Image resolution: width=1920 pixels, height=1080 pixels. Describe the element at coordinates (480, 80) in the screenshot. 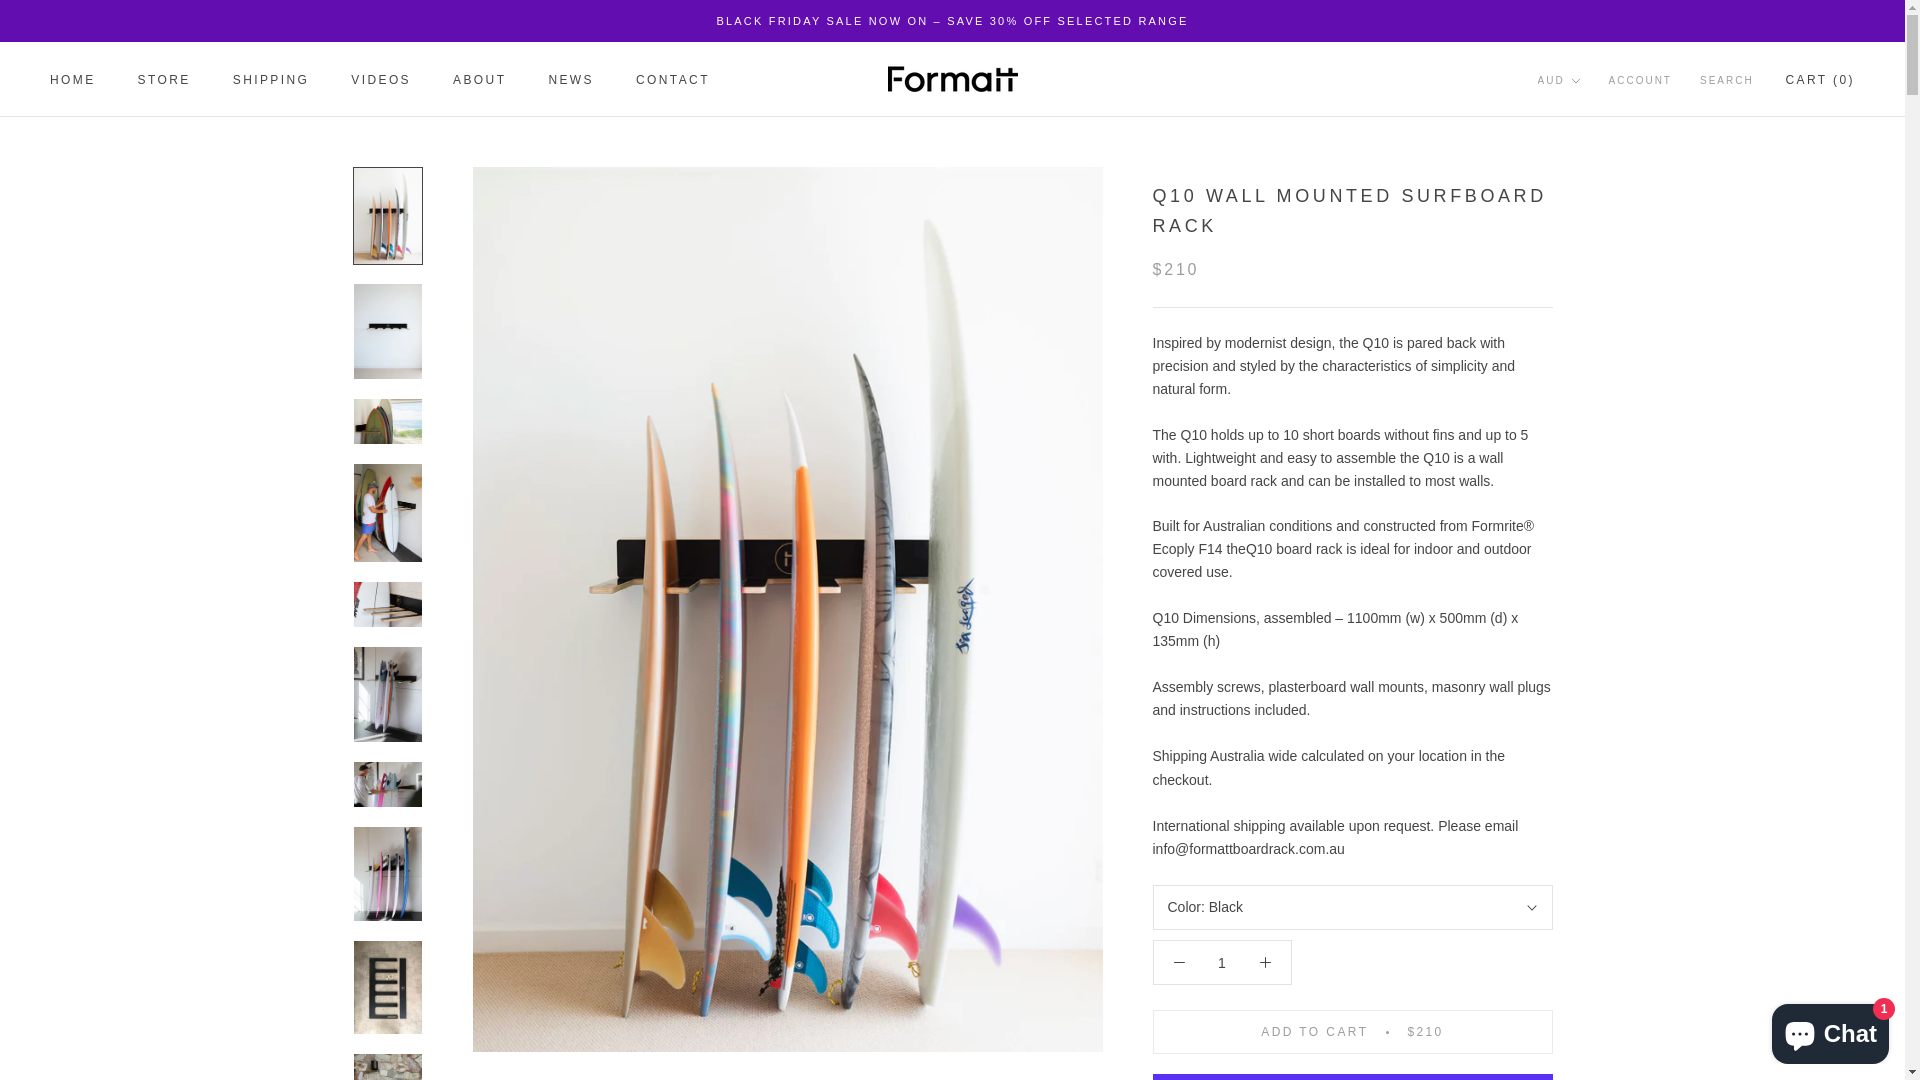

I see `ABOUT
ABOUT` at that location.